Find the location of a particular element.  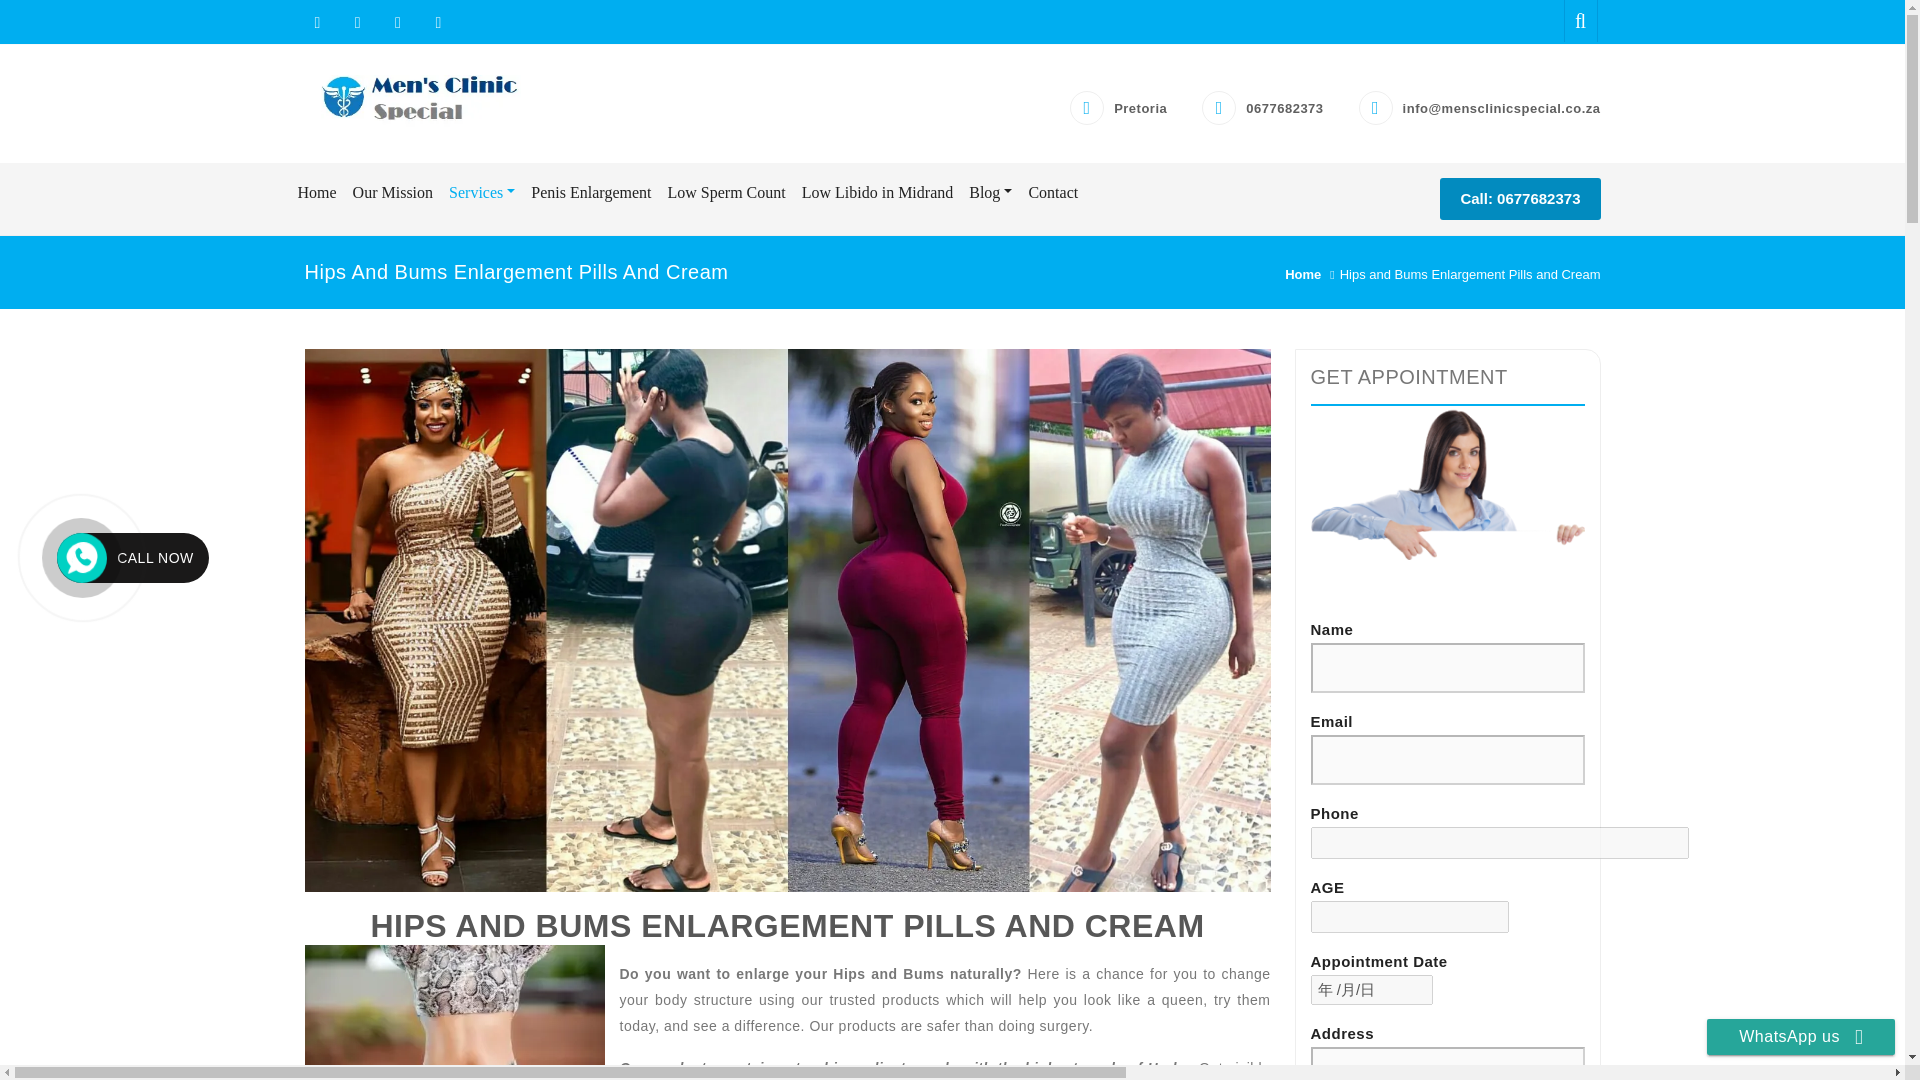

Services is located at coordinates (482, 192).